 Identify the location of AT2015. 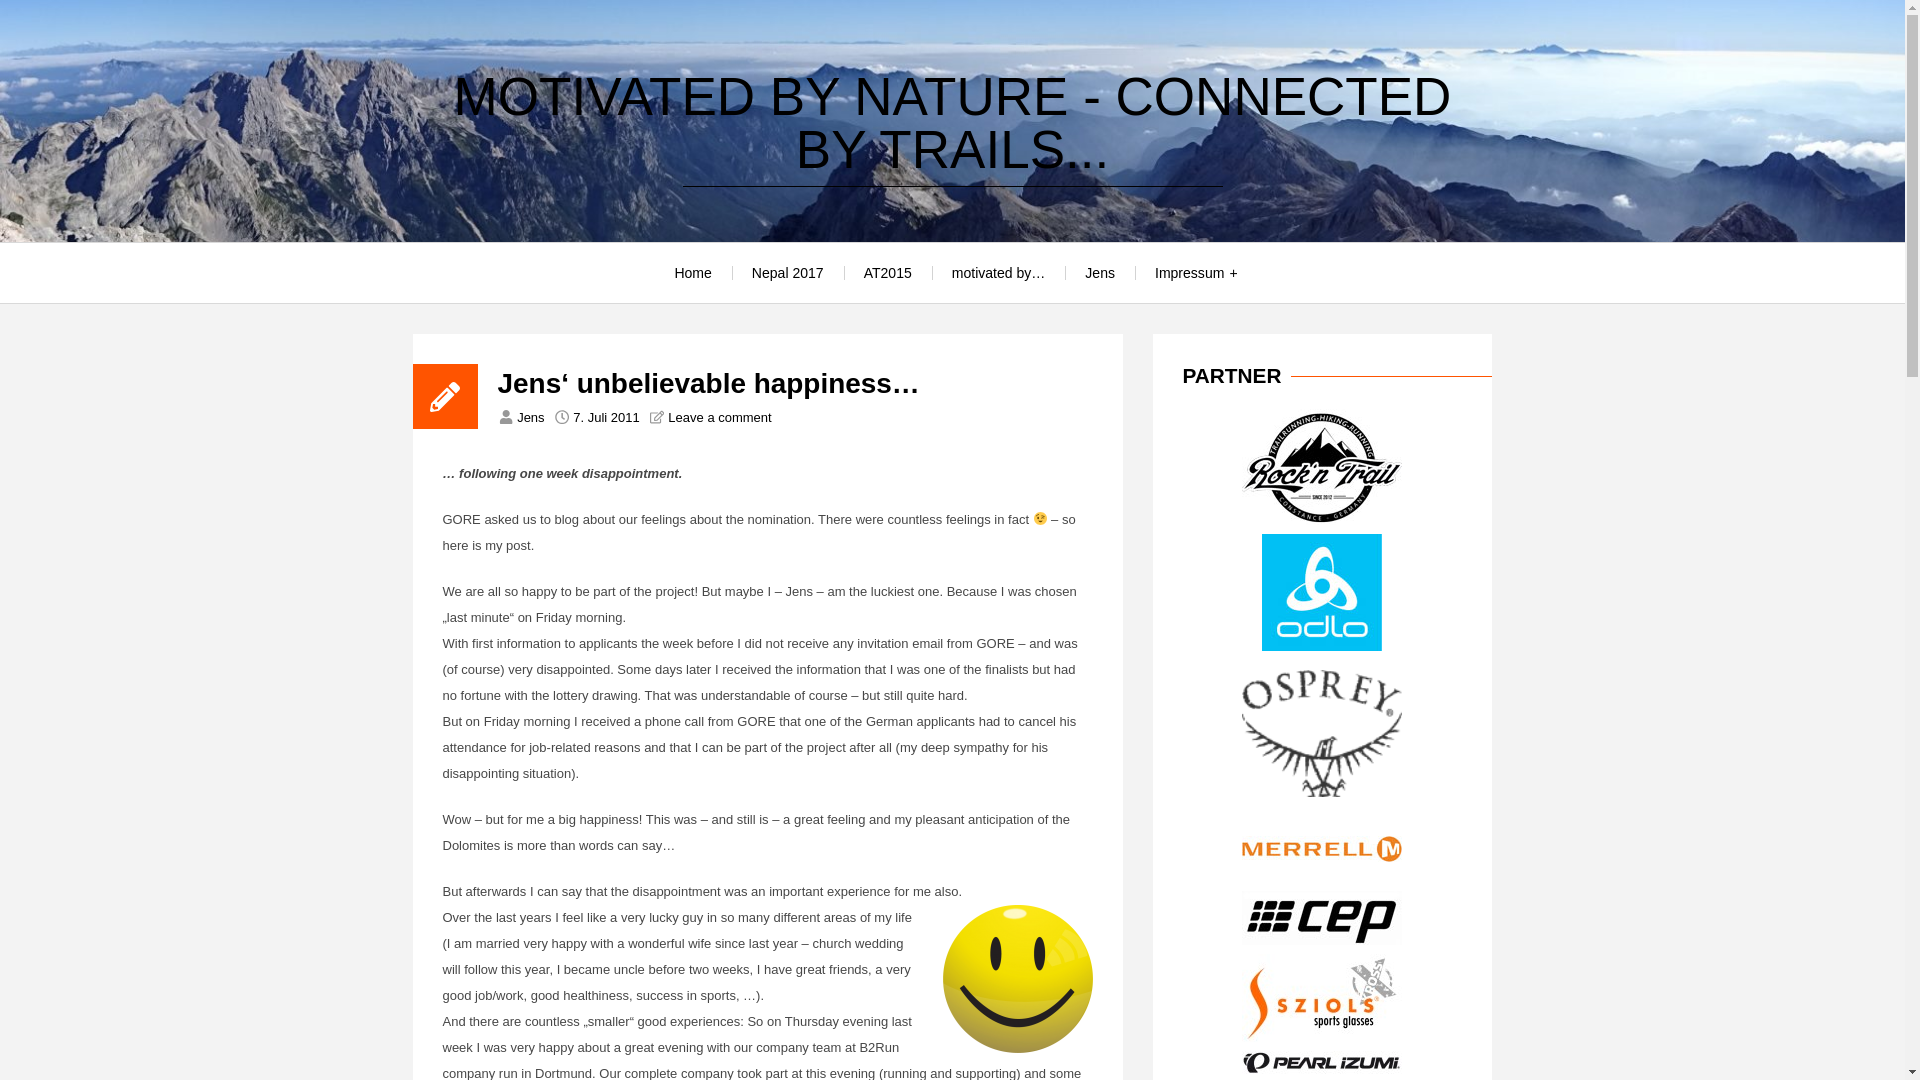
(888, 273).